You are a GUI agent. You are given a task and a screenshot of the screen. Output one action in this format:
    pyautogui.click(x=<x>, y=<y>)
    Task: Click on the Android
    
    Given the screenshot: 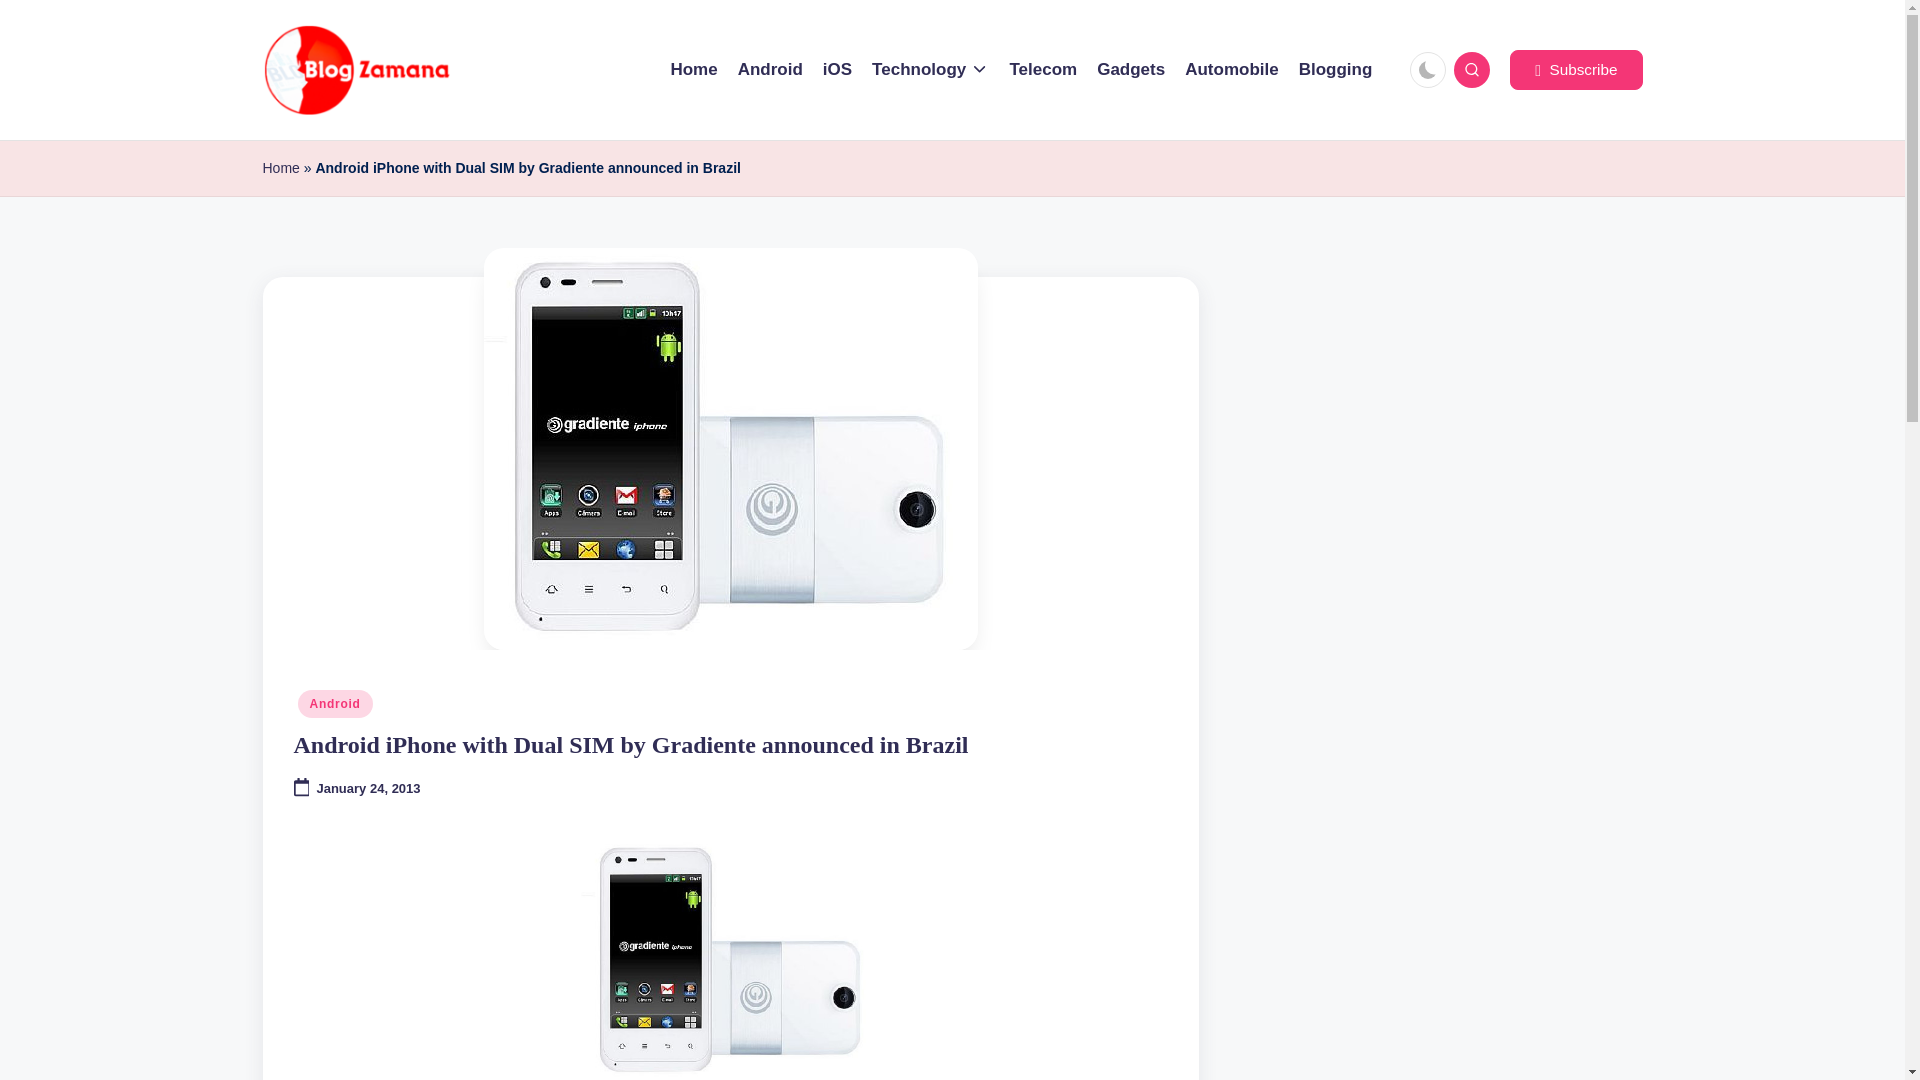 What is the action you would take?
    pyautogui.click(x=770, y=70)
    